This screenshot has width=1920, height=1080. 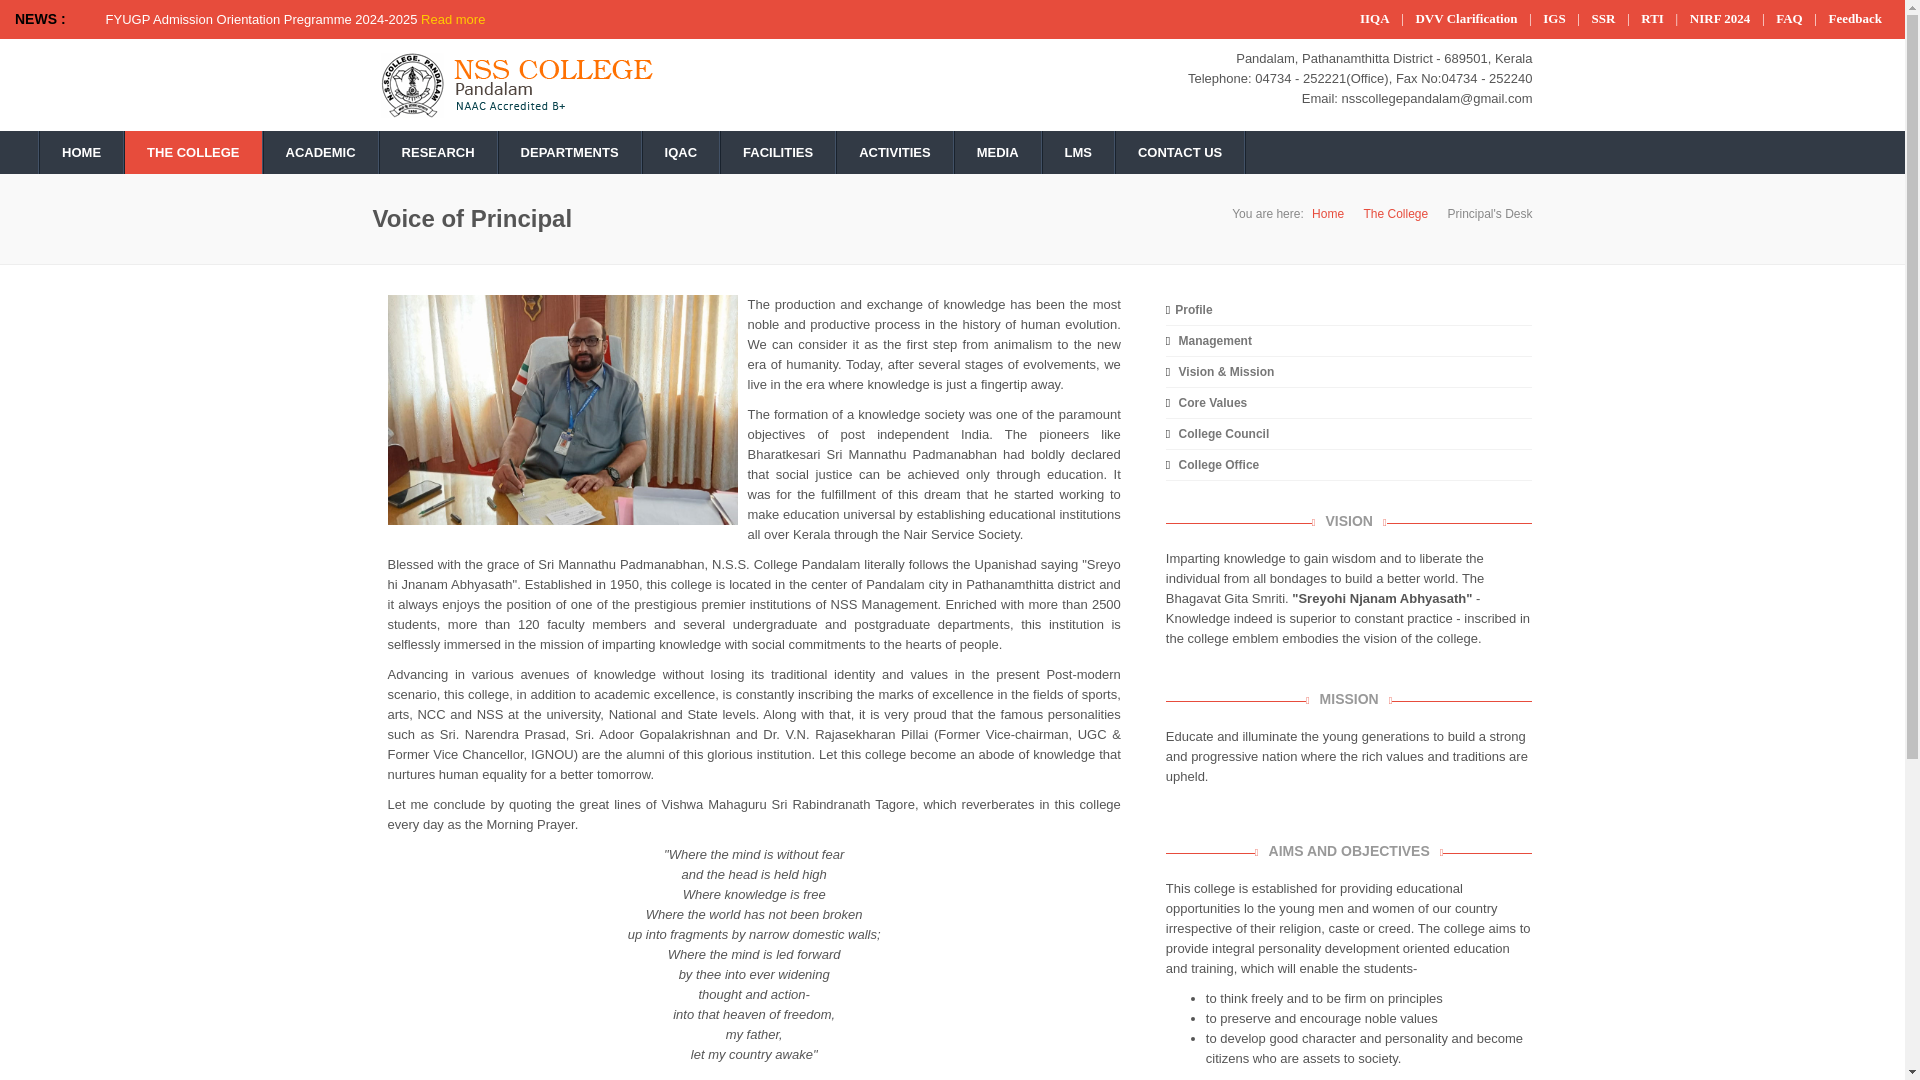 I want to click on IGS, so click(x=1554, y=18).